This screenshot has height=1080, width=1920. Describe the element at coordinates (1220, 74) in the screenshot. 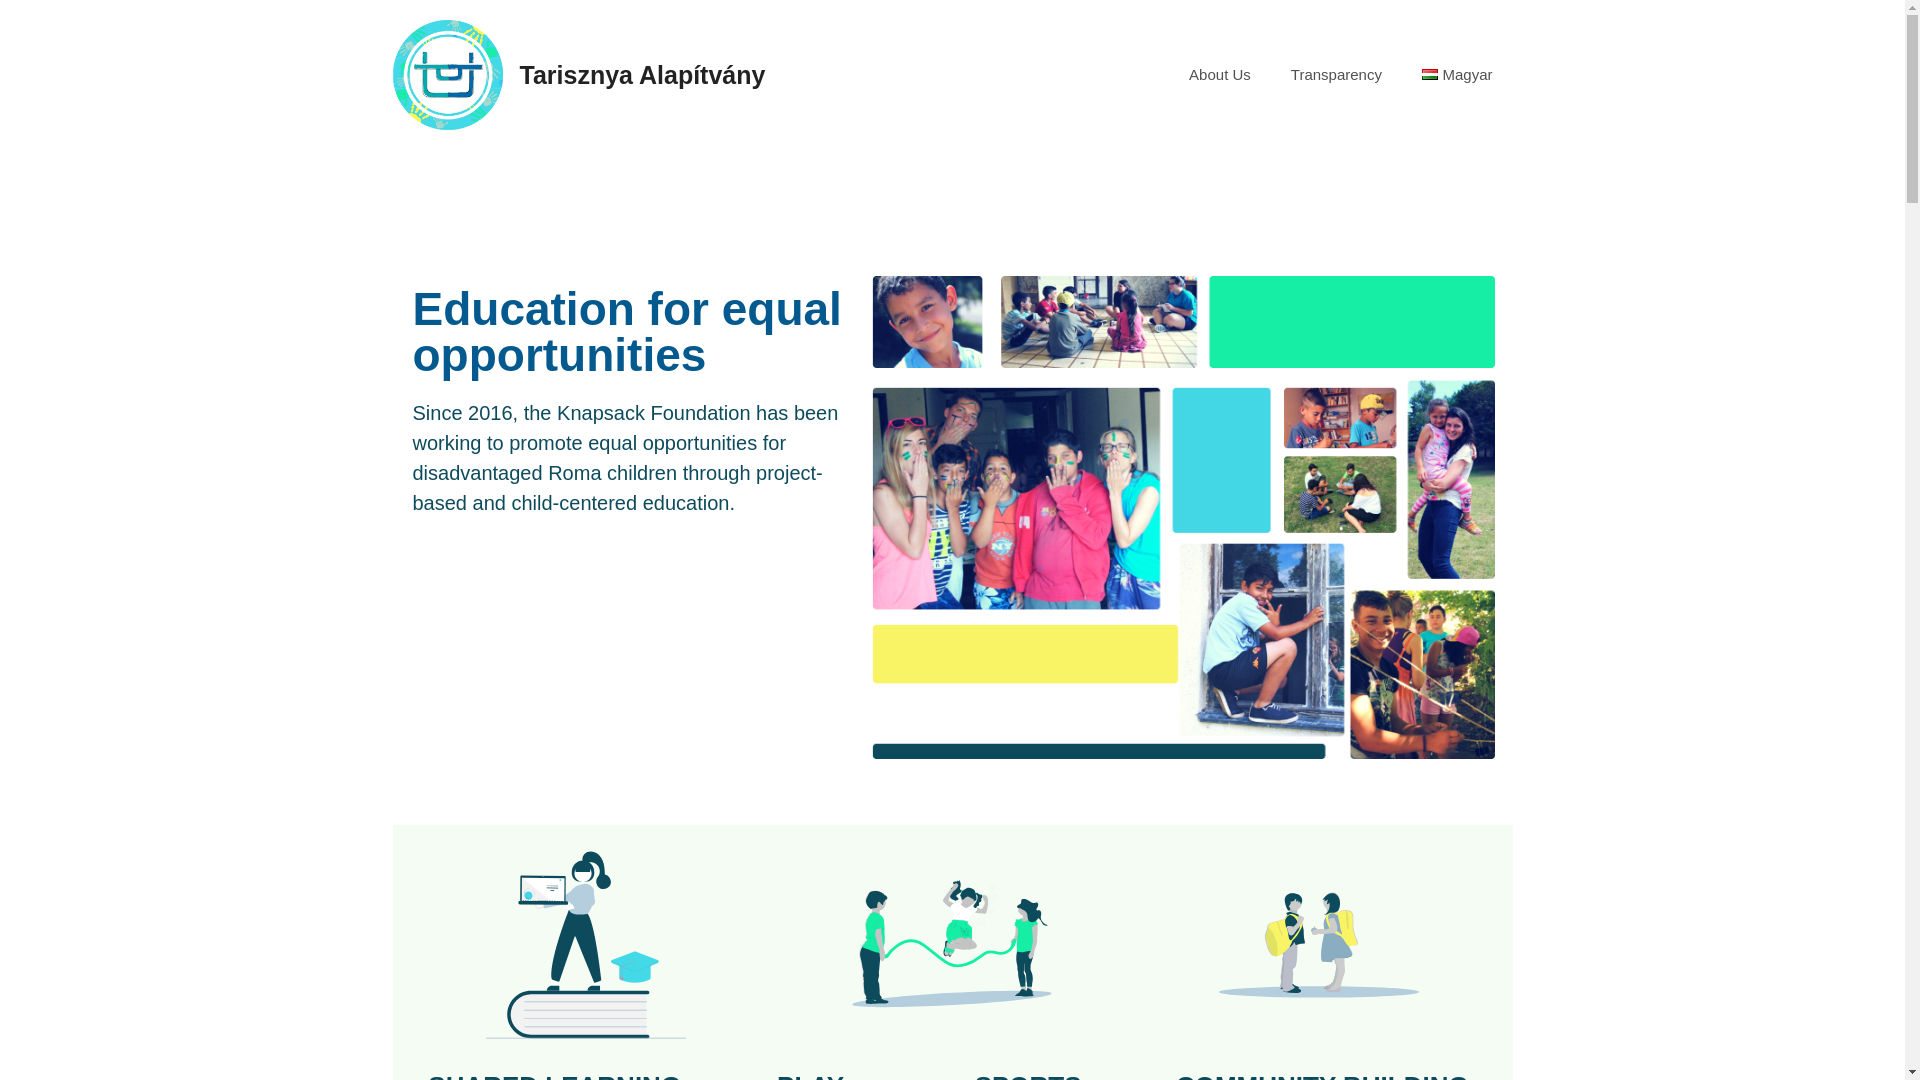

I see `About Us` at that location.